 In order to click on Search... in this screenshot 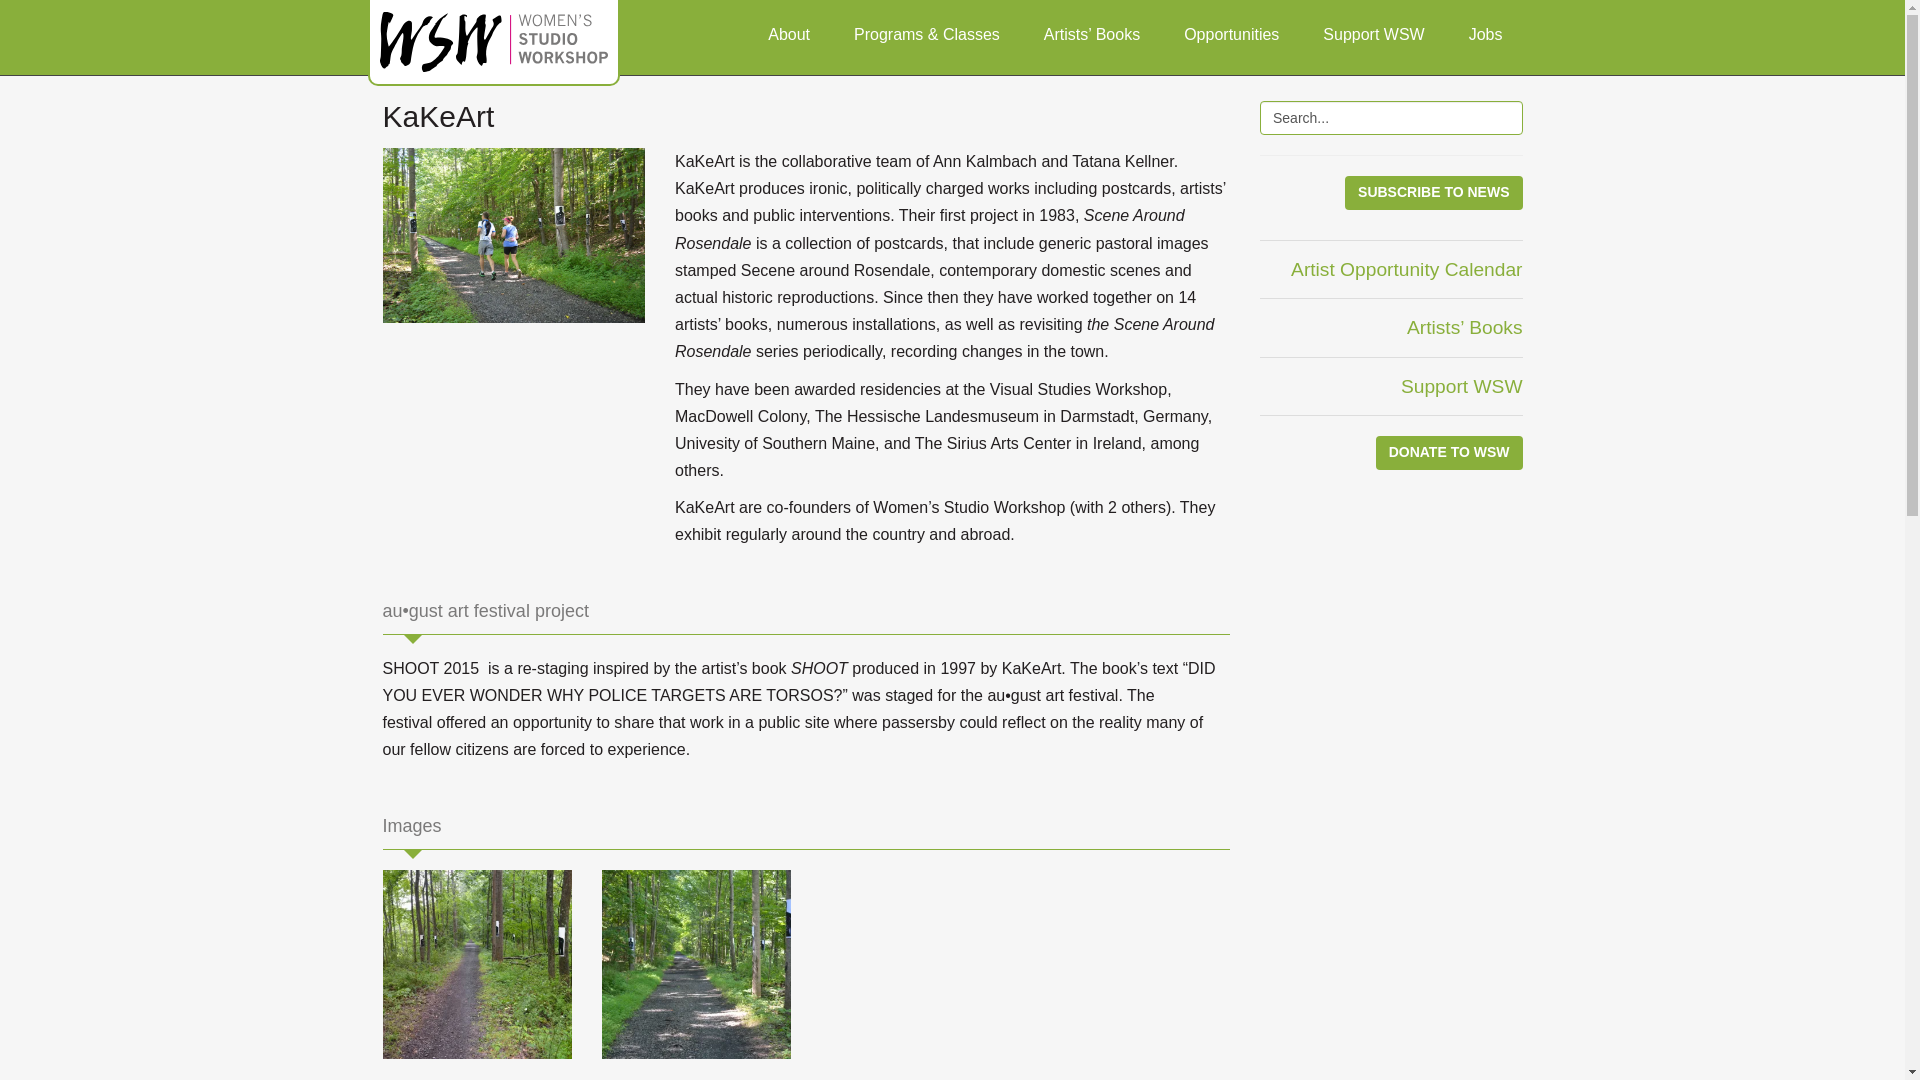, I will do `click(1390, 118)`.